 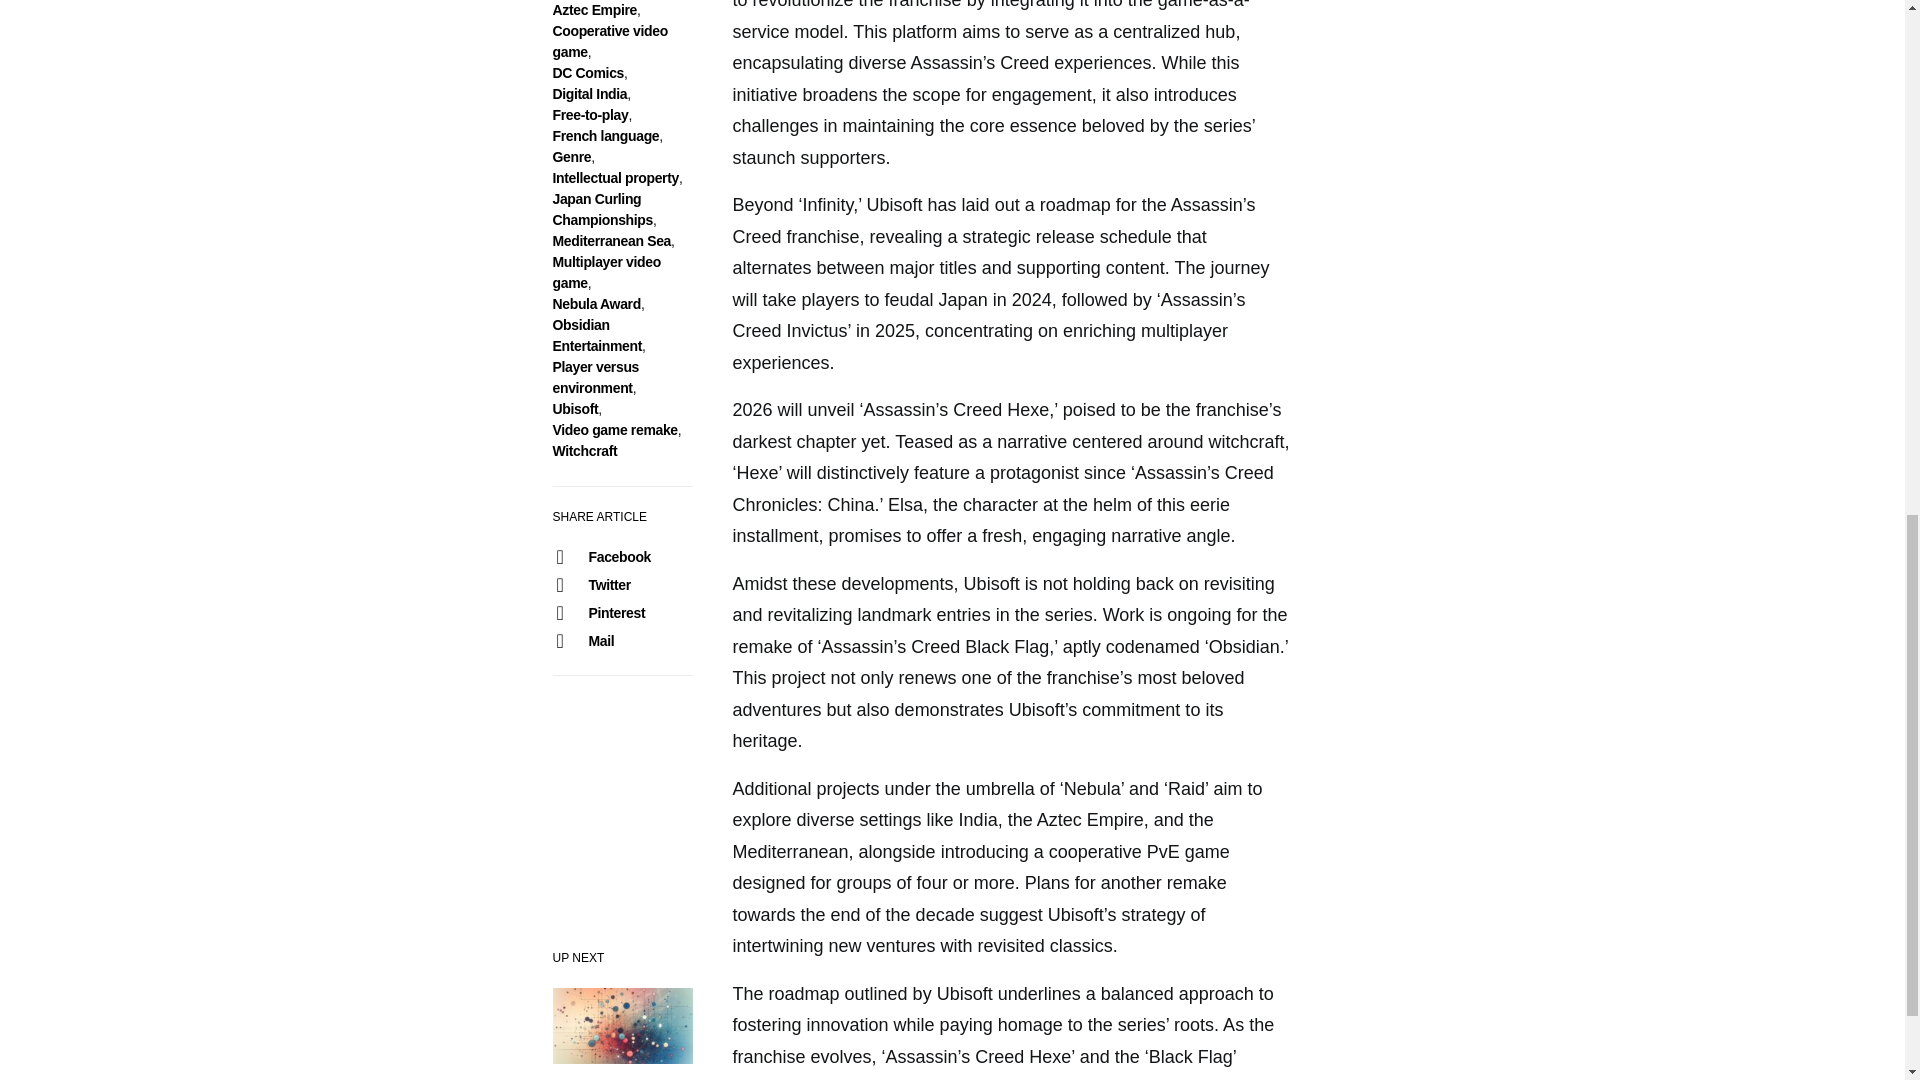 What do you see at coordinates (594, 10) in the screenshot?
I see `Aztec Empire` at bounding box center [594, 10].